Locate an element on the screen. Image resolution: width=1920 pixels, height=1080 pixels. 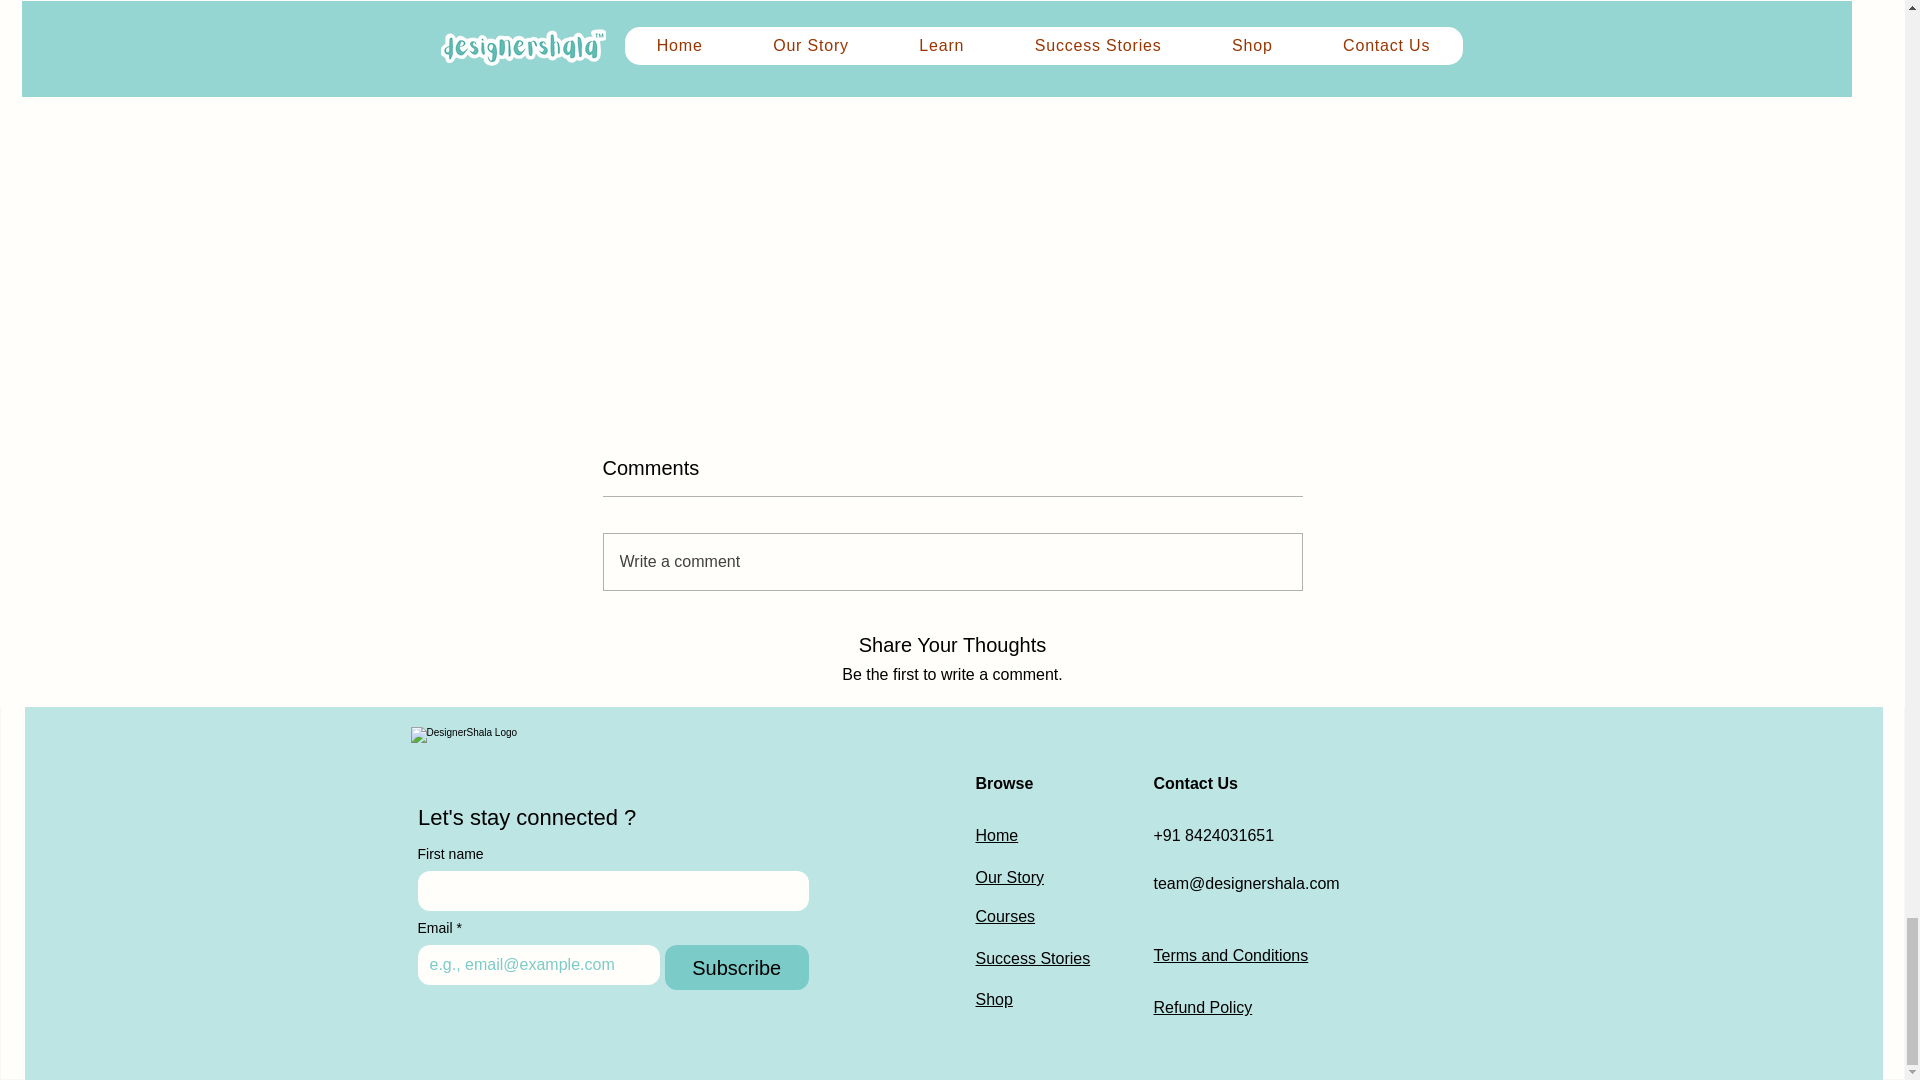
Our Story is located at coordinates (1010, 877).